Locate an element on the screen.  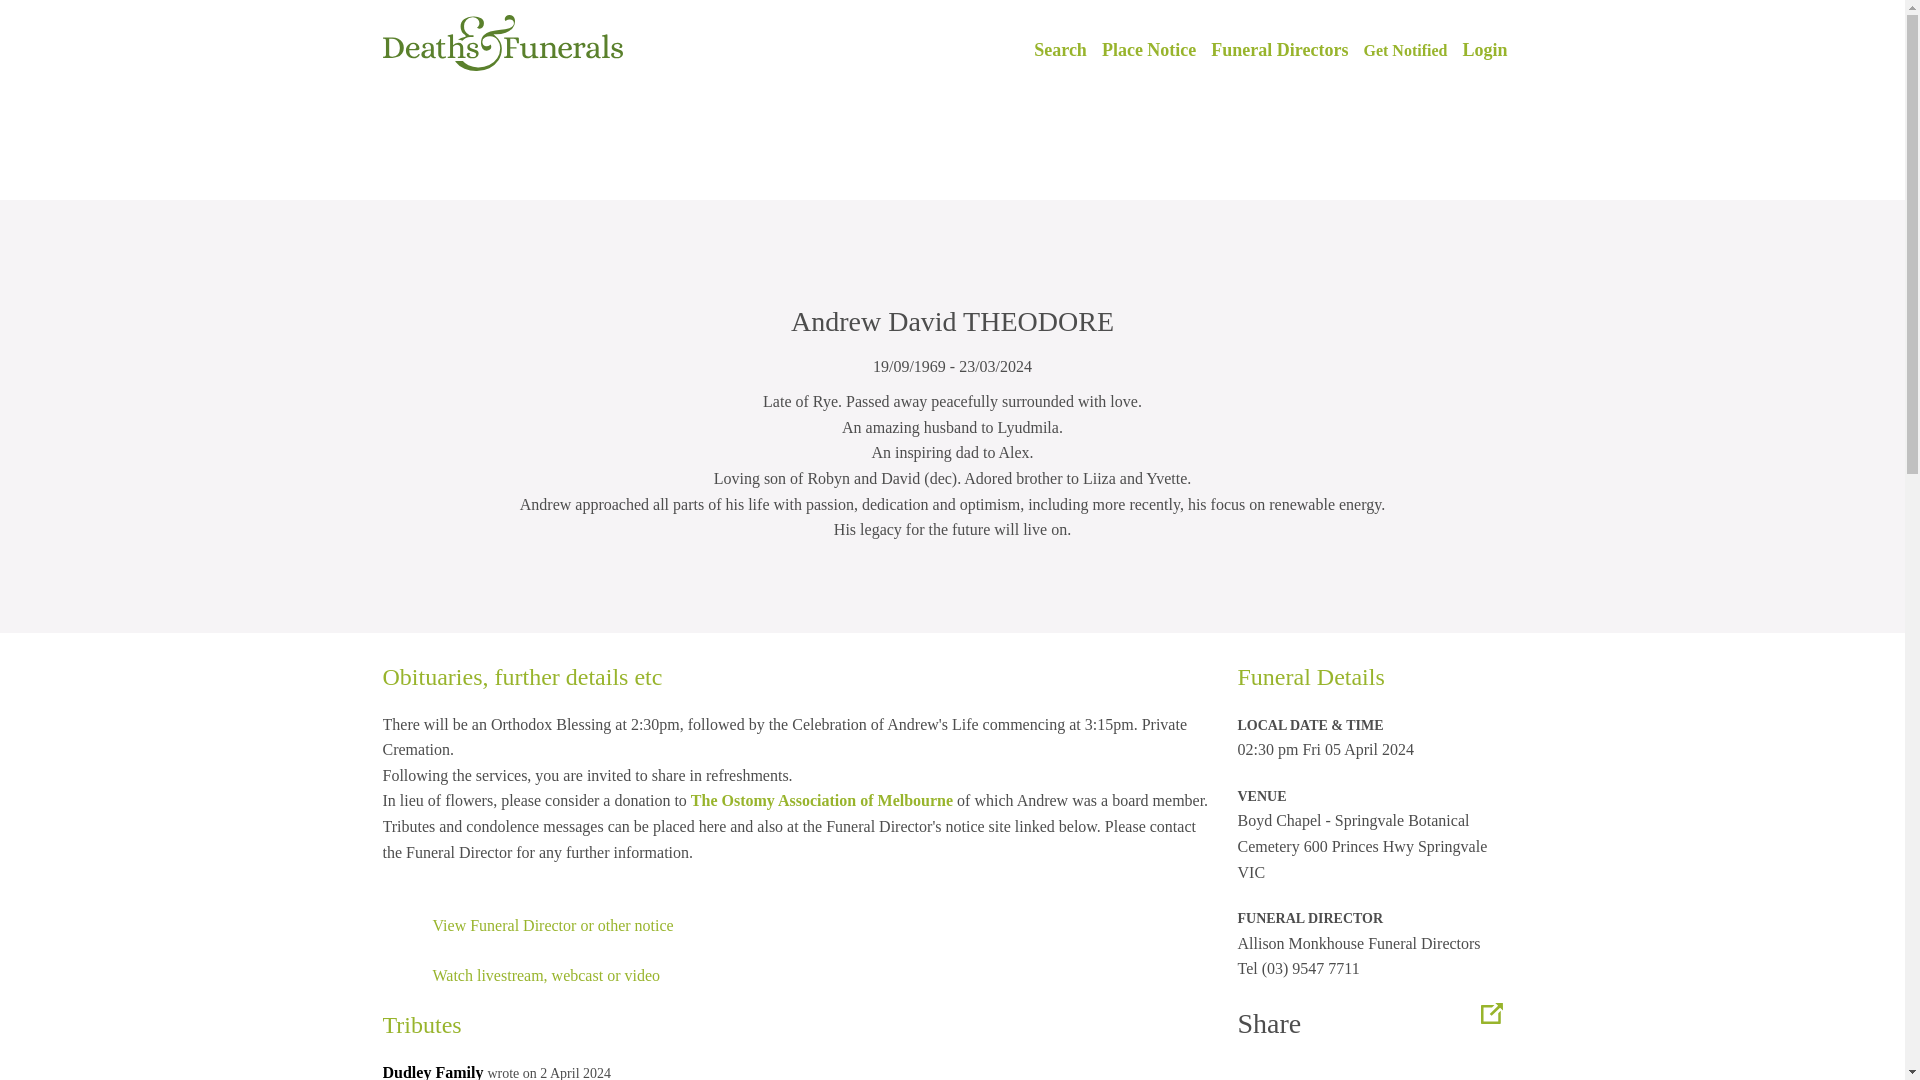
Place Notice is located at coordinates (1149, 50).